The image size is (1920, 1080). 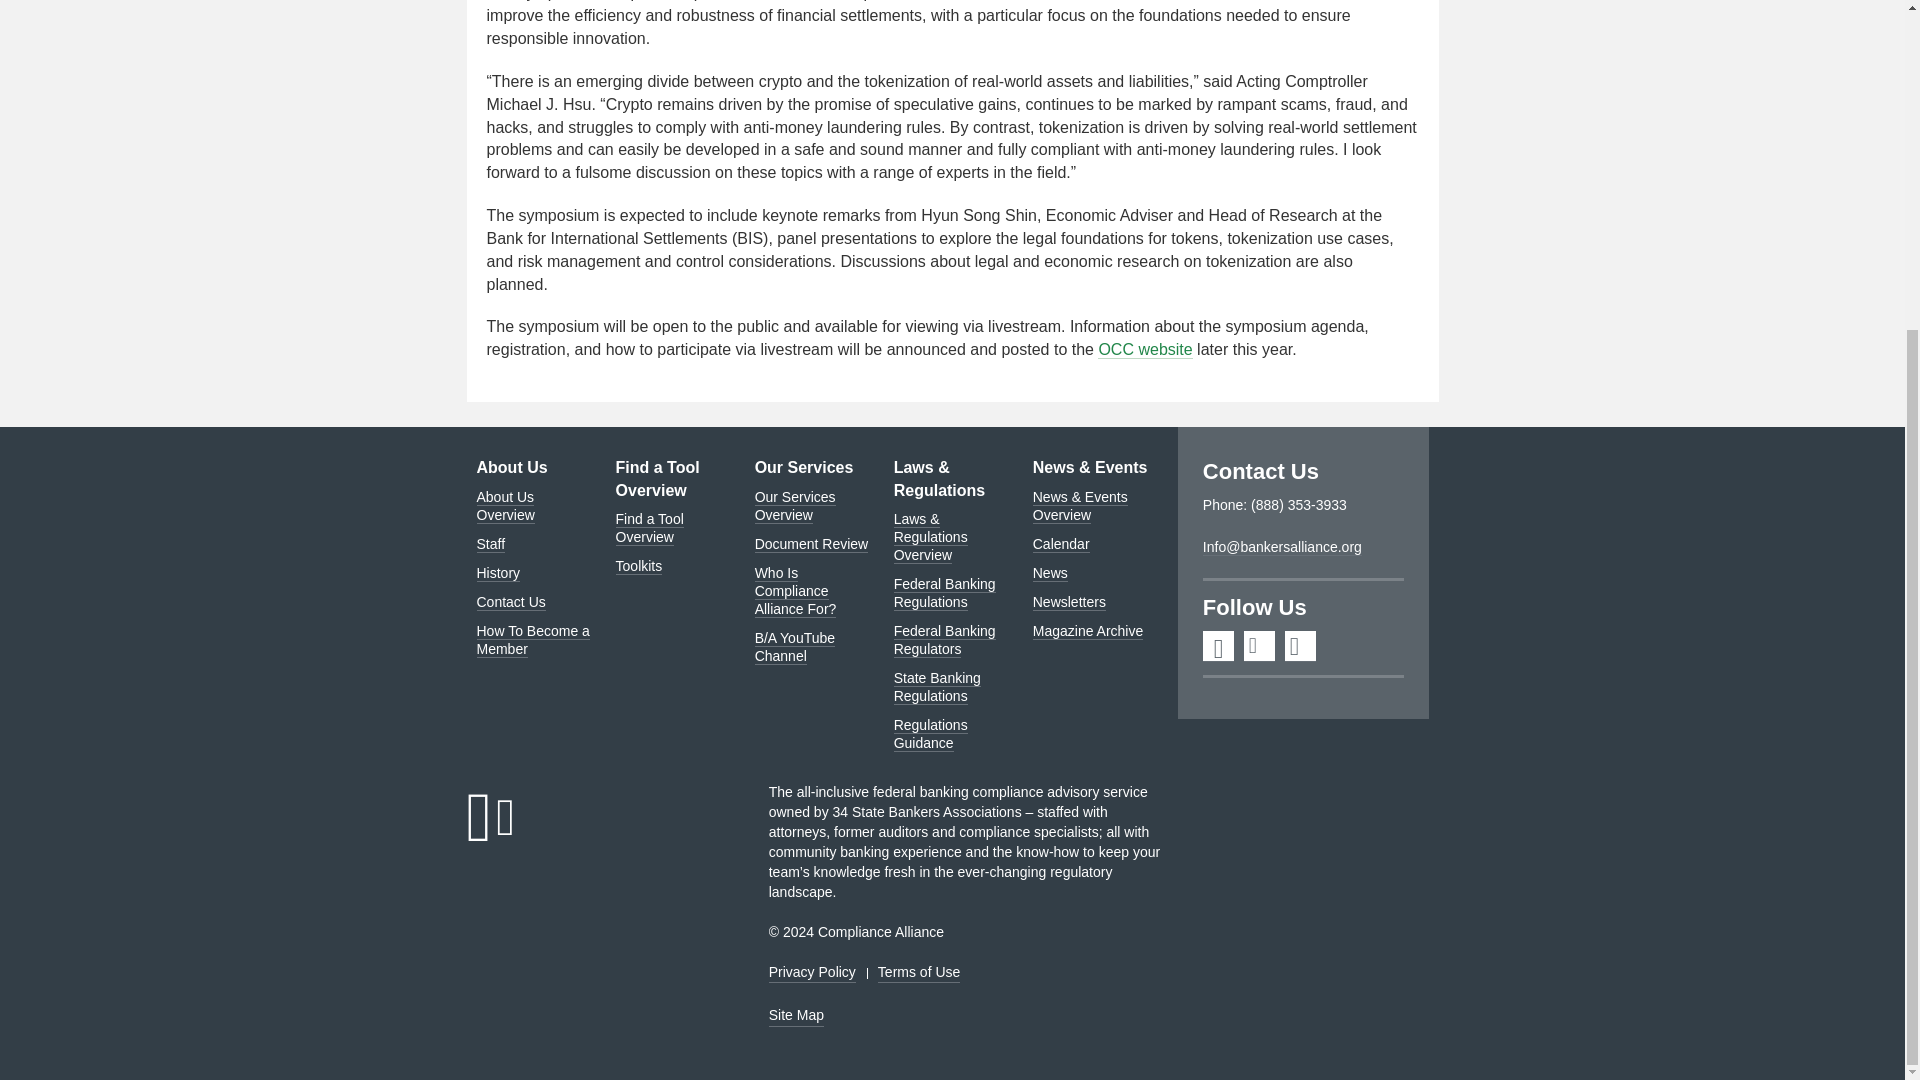 I want to click on About Us Overview, so click(x=504, y=505).